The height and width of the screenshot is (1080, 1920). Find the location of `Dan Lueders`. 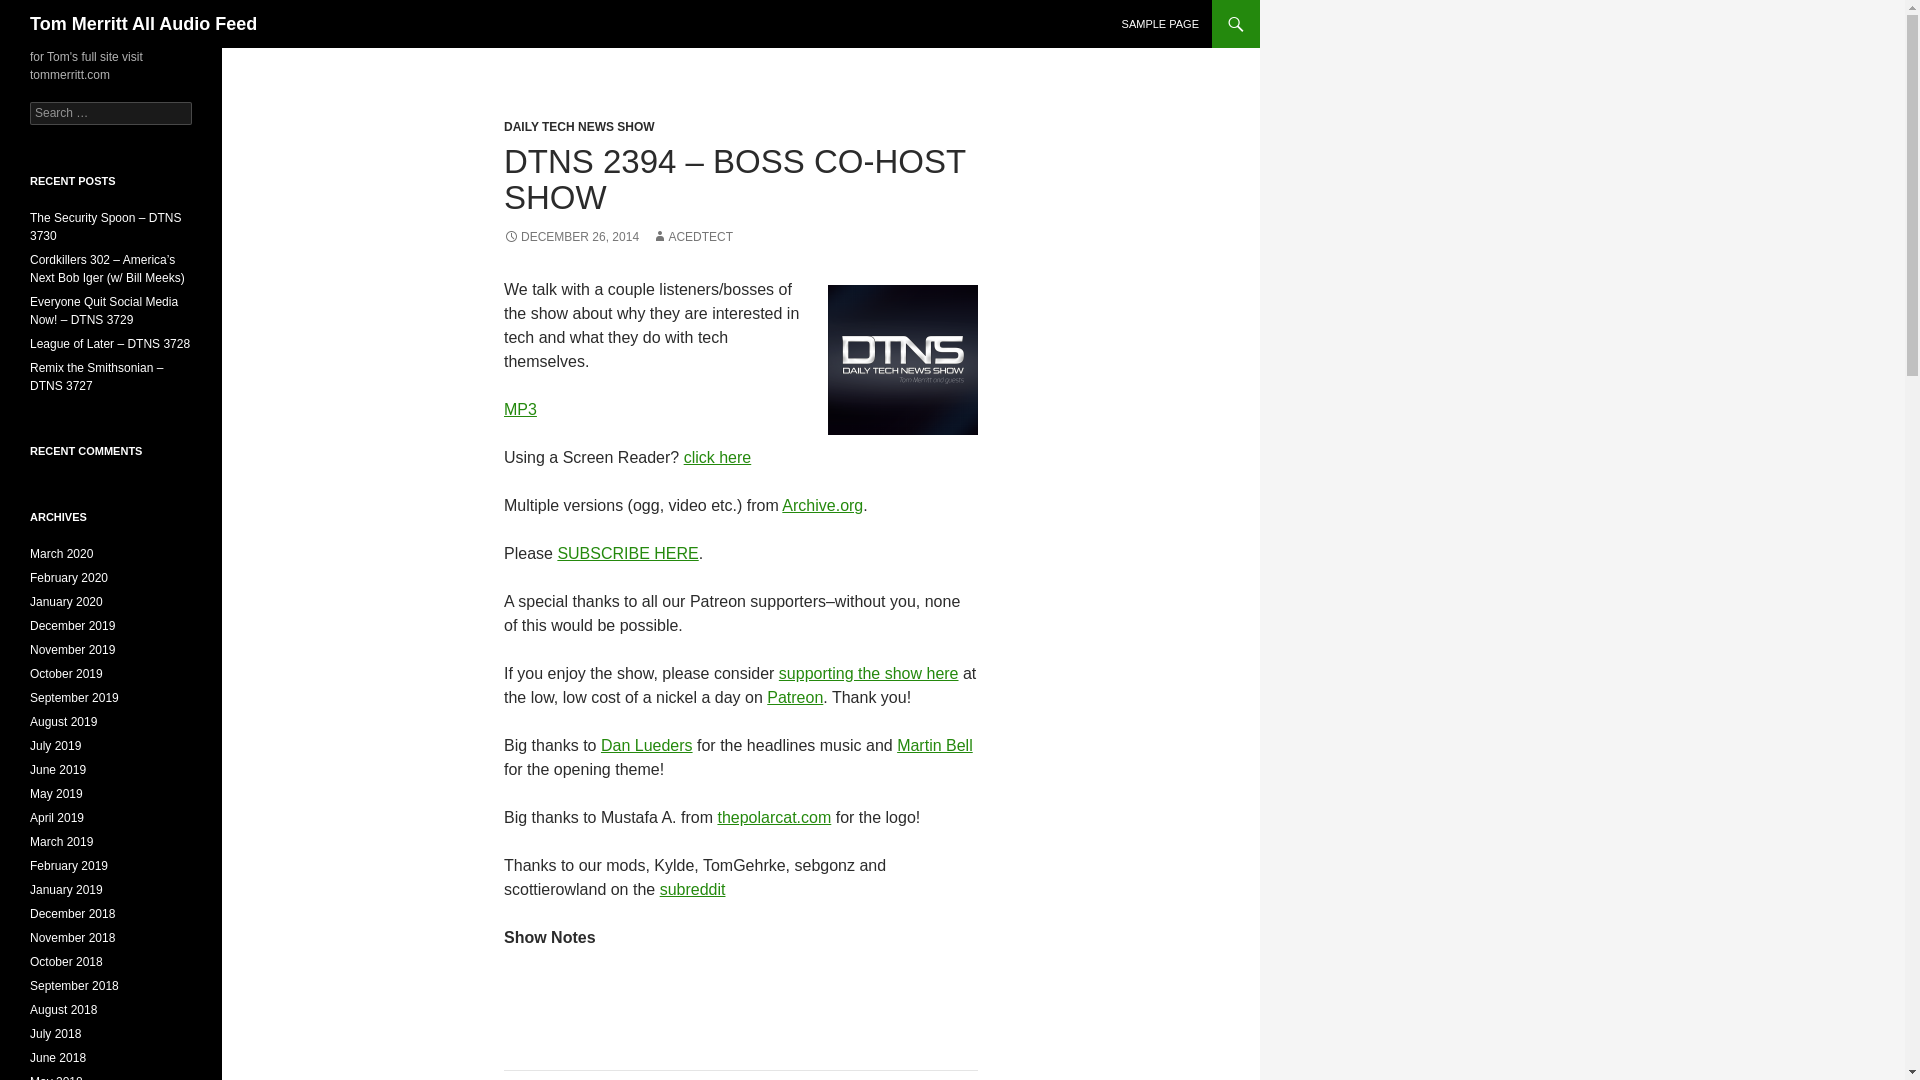

Dan Lueders is located at coordinates (646, 744).